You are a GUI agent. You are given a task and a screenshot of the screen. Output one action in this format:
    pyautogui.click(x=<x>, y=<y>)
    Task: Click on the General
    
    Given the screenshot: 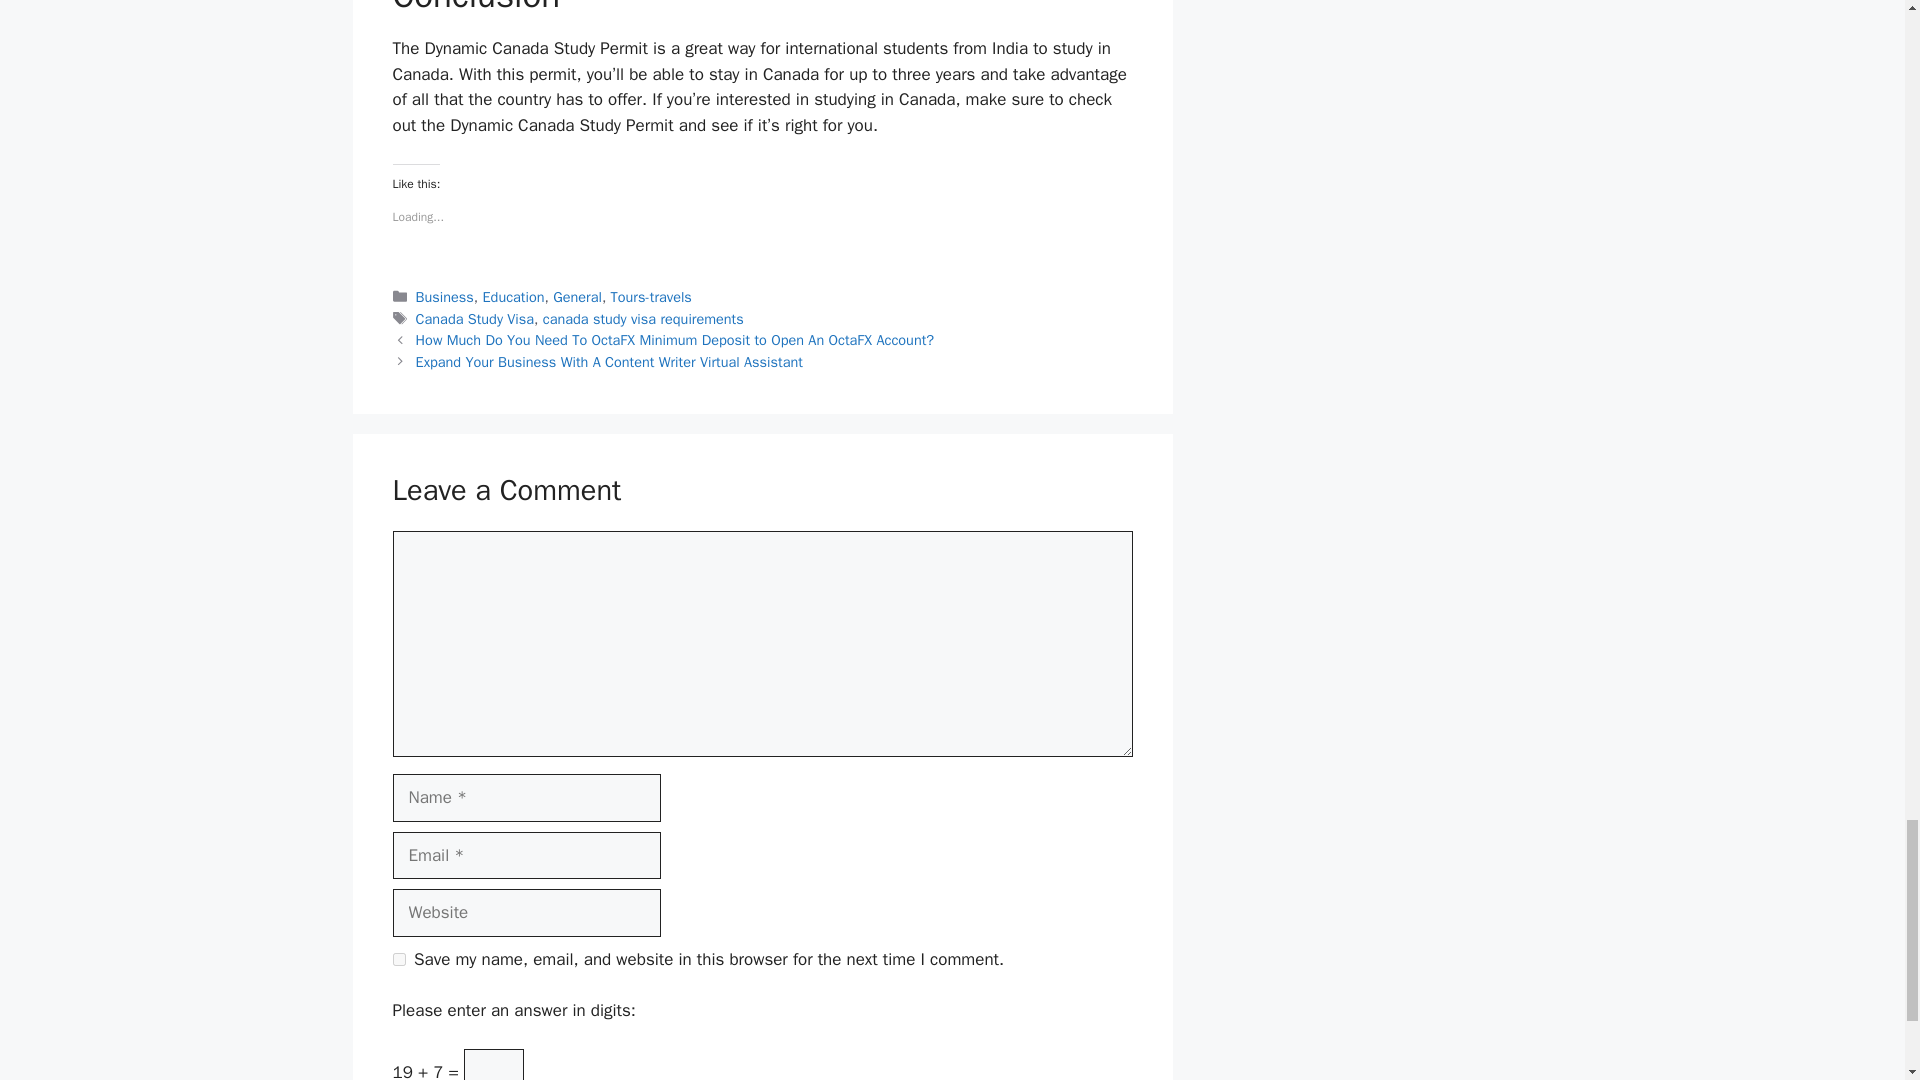 What is the action you would take?
    pyautogui.click(x=577, y=296)
    